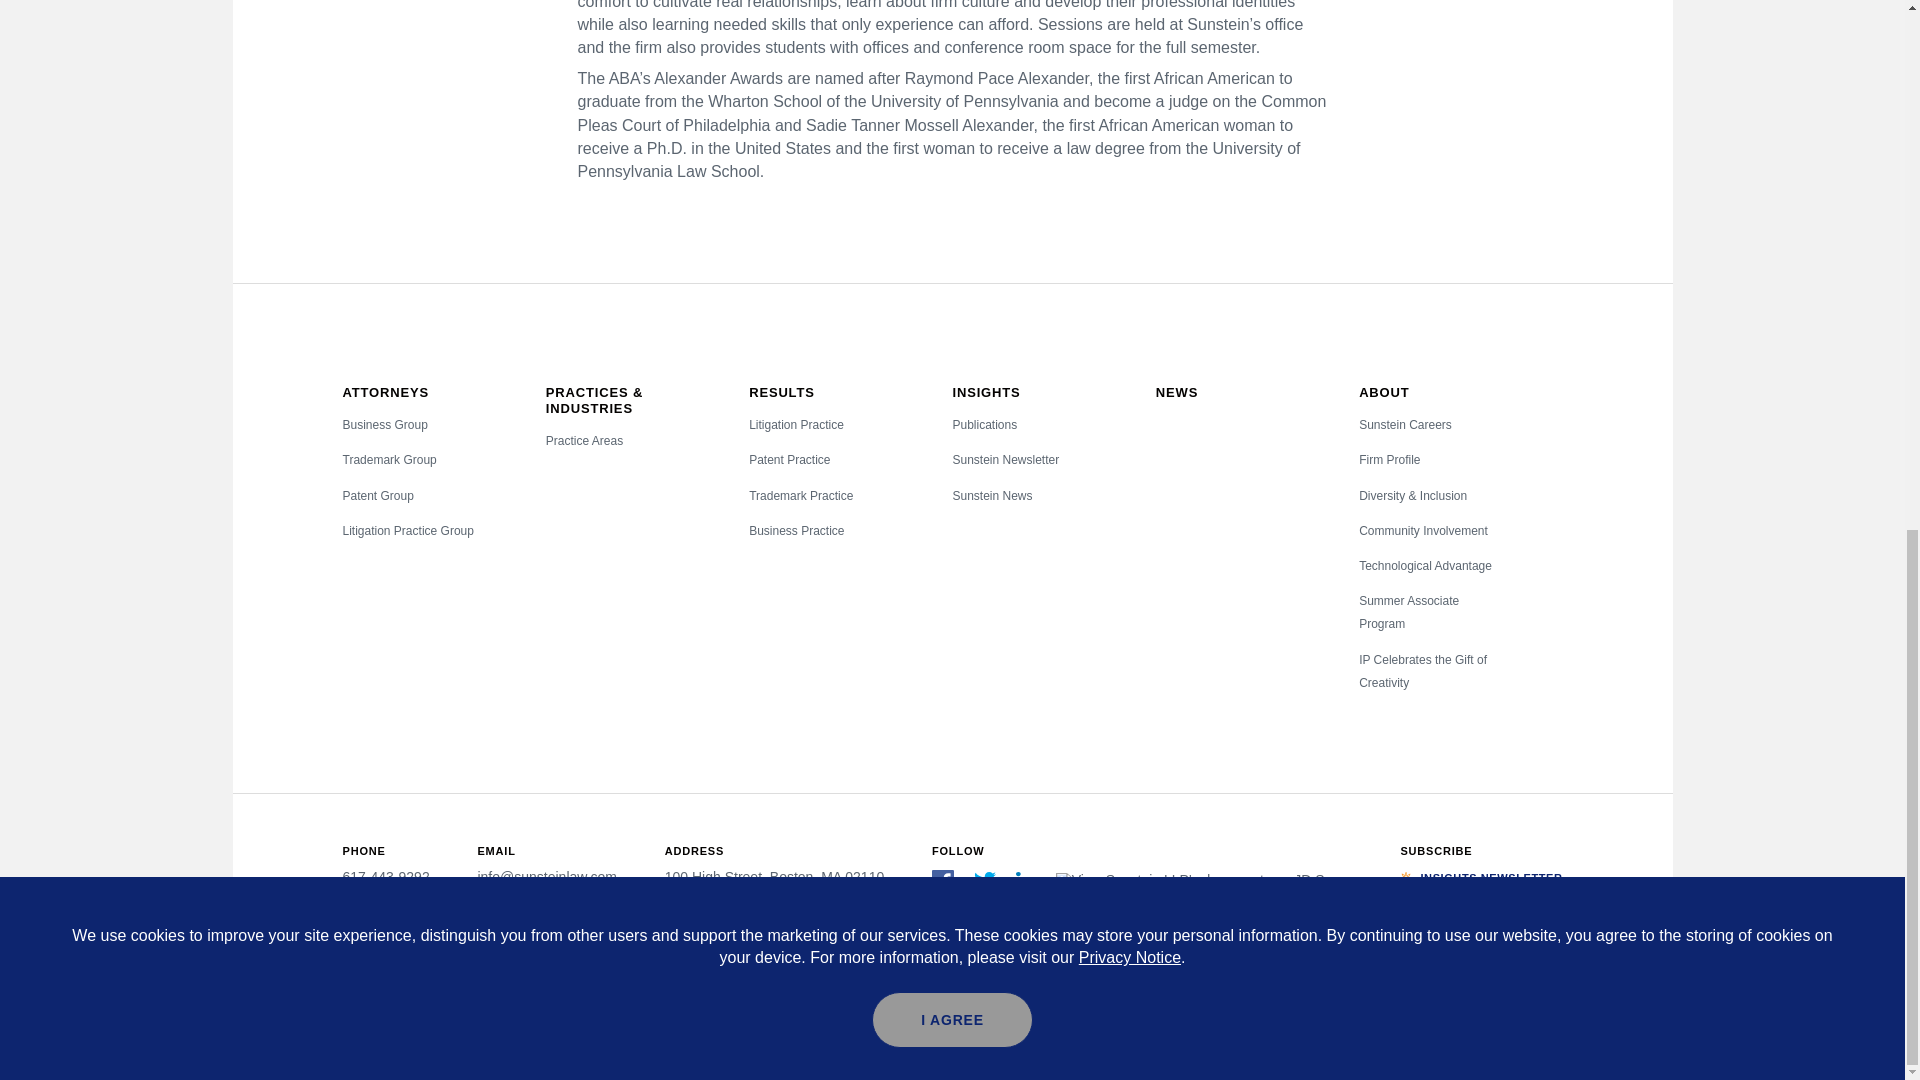 This screenshot has height=1080, width=1920. Describe the element at coordinates (1006, 459) in the screenshot. I see `Sunstein Newsletter` at that location.